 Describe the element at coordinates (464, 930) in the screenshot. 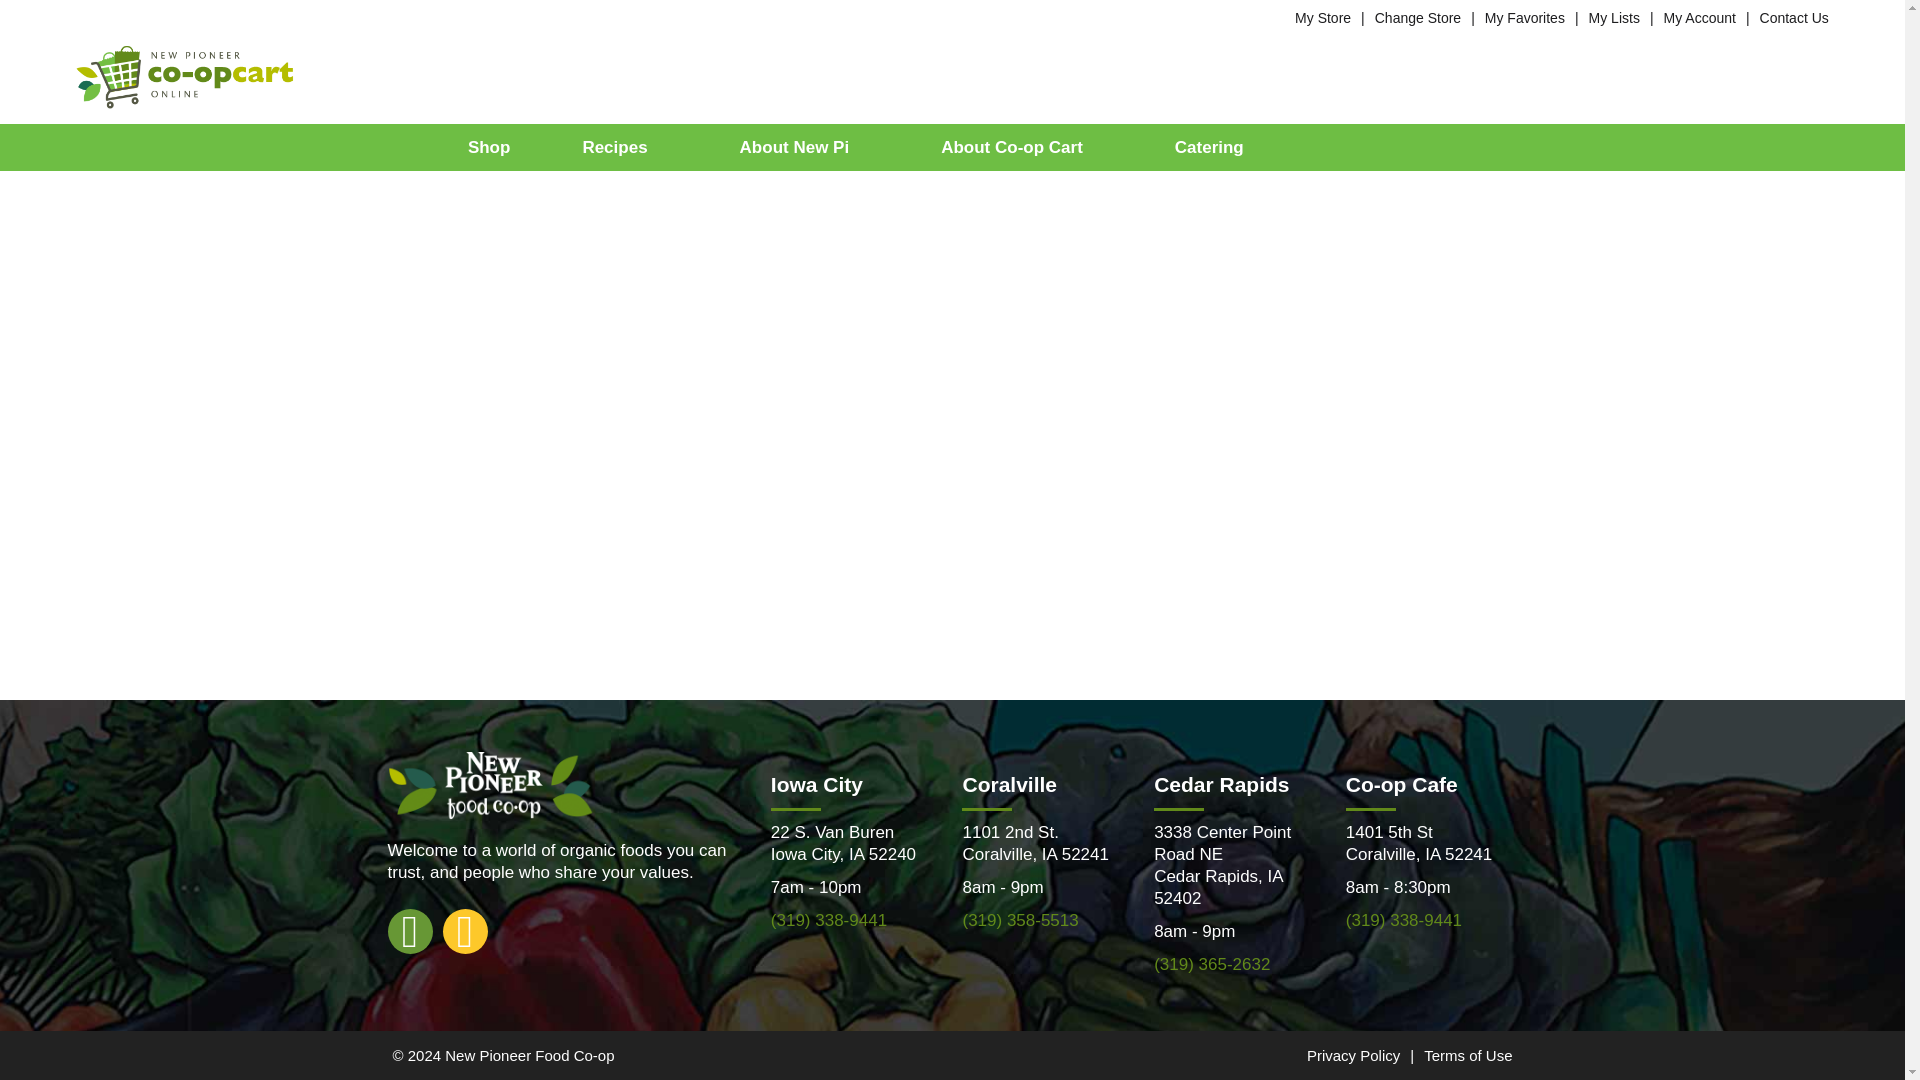

I see `instagram` at that location.